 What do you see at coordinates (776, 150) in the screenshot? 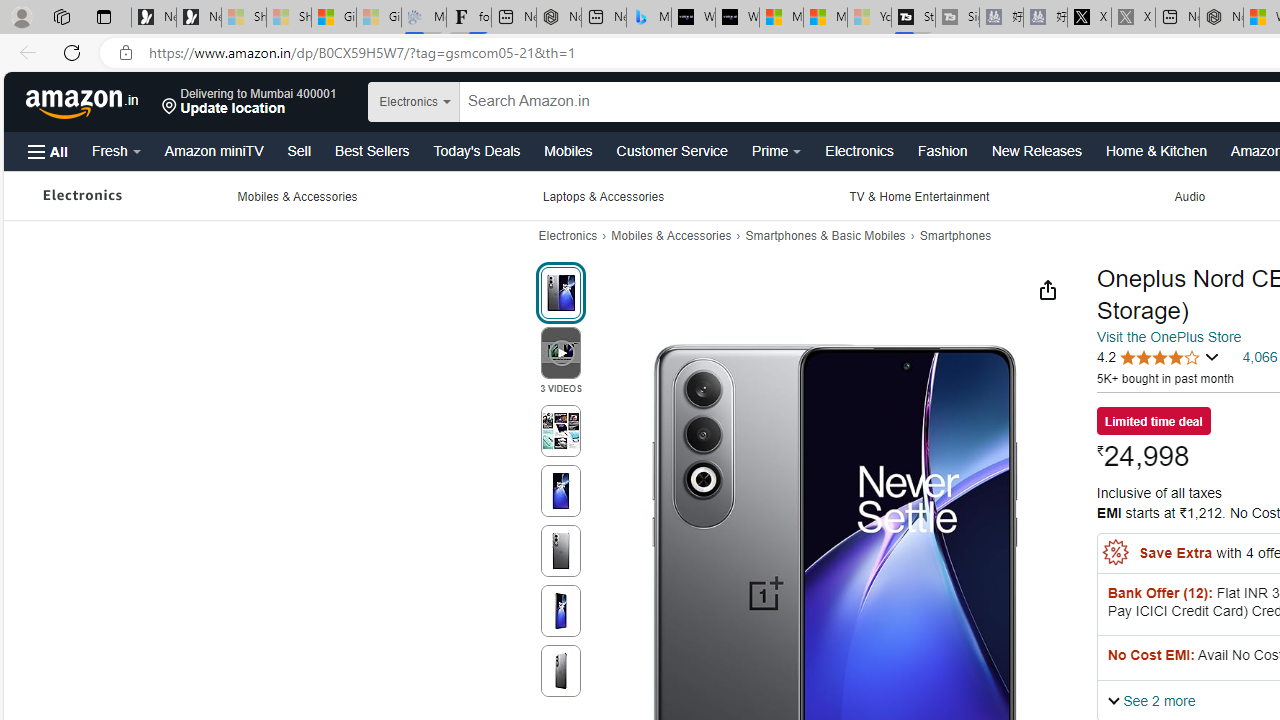
I see `Prime` at bounding box center [776, 150].